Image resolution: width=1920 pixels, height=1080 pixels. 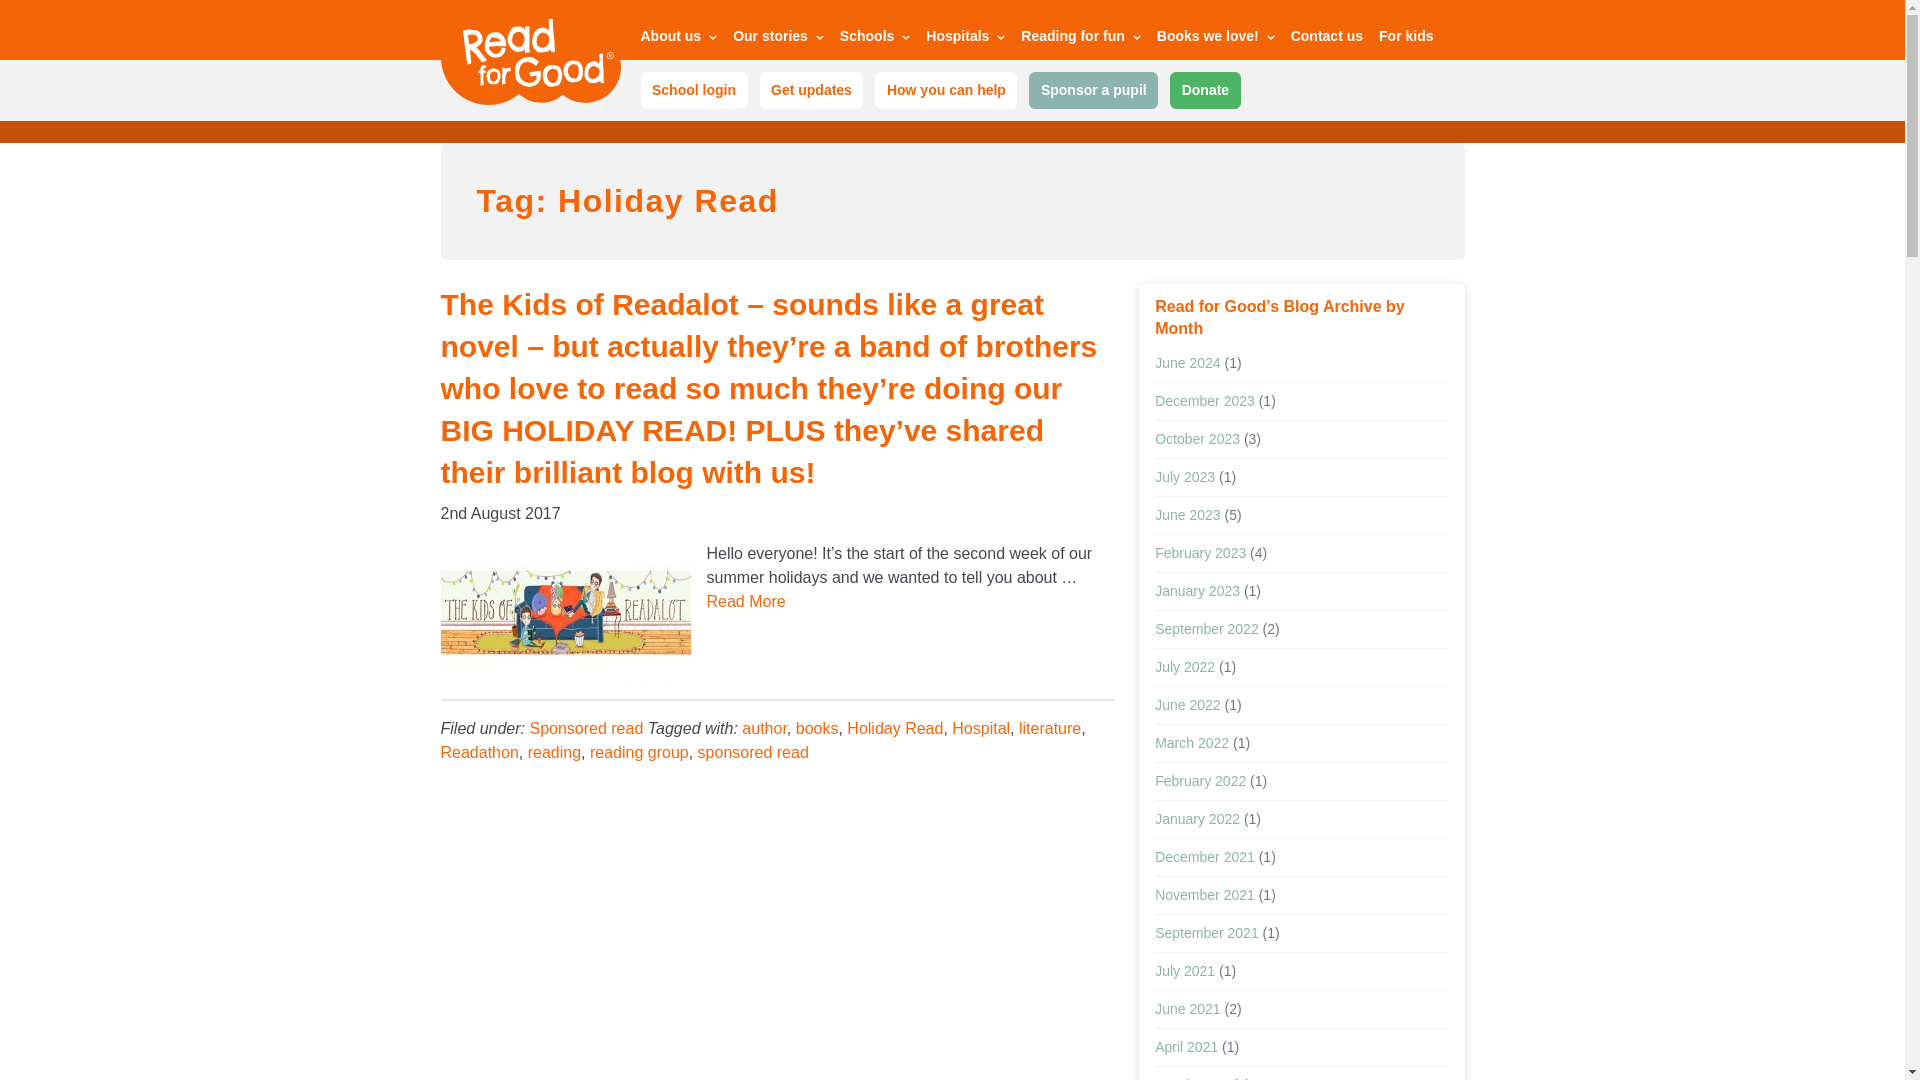 What do you see at coordinates (875, 39) in the screenshot?
I see `Schools` at bounding box center [875, 39].